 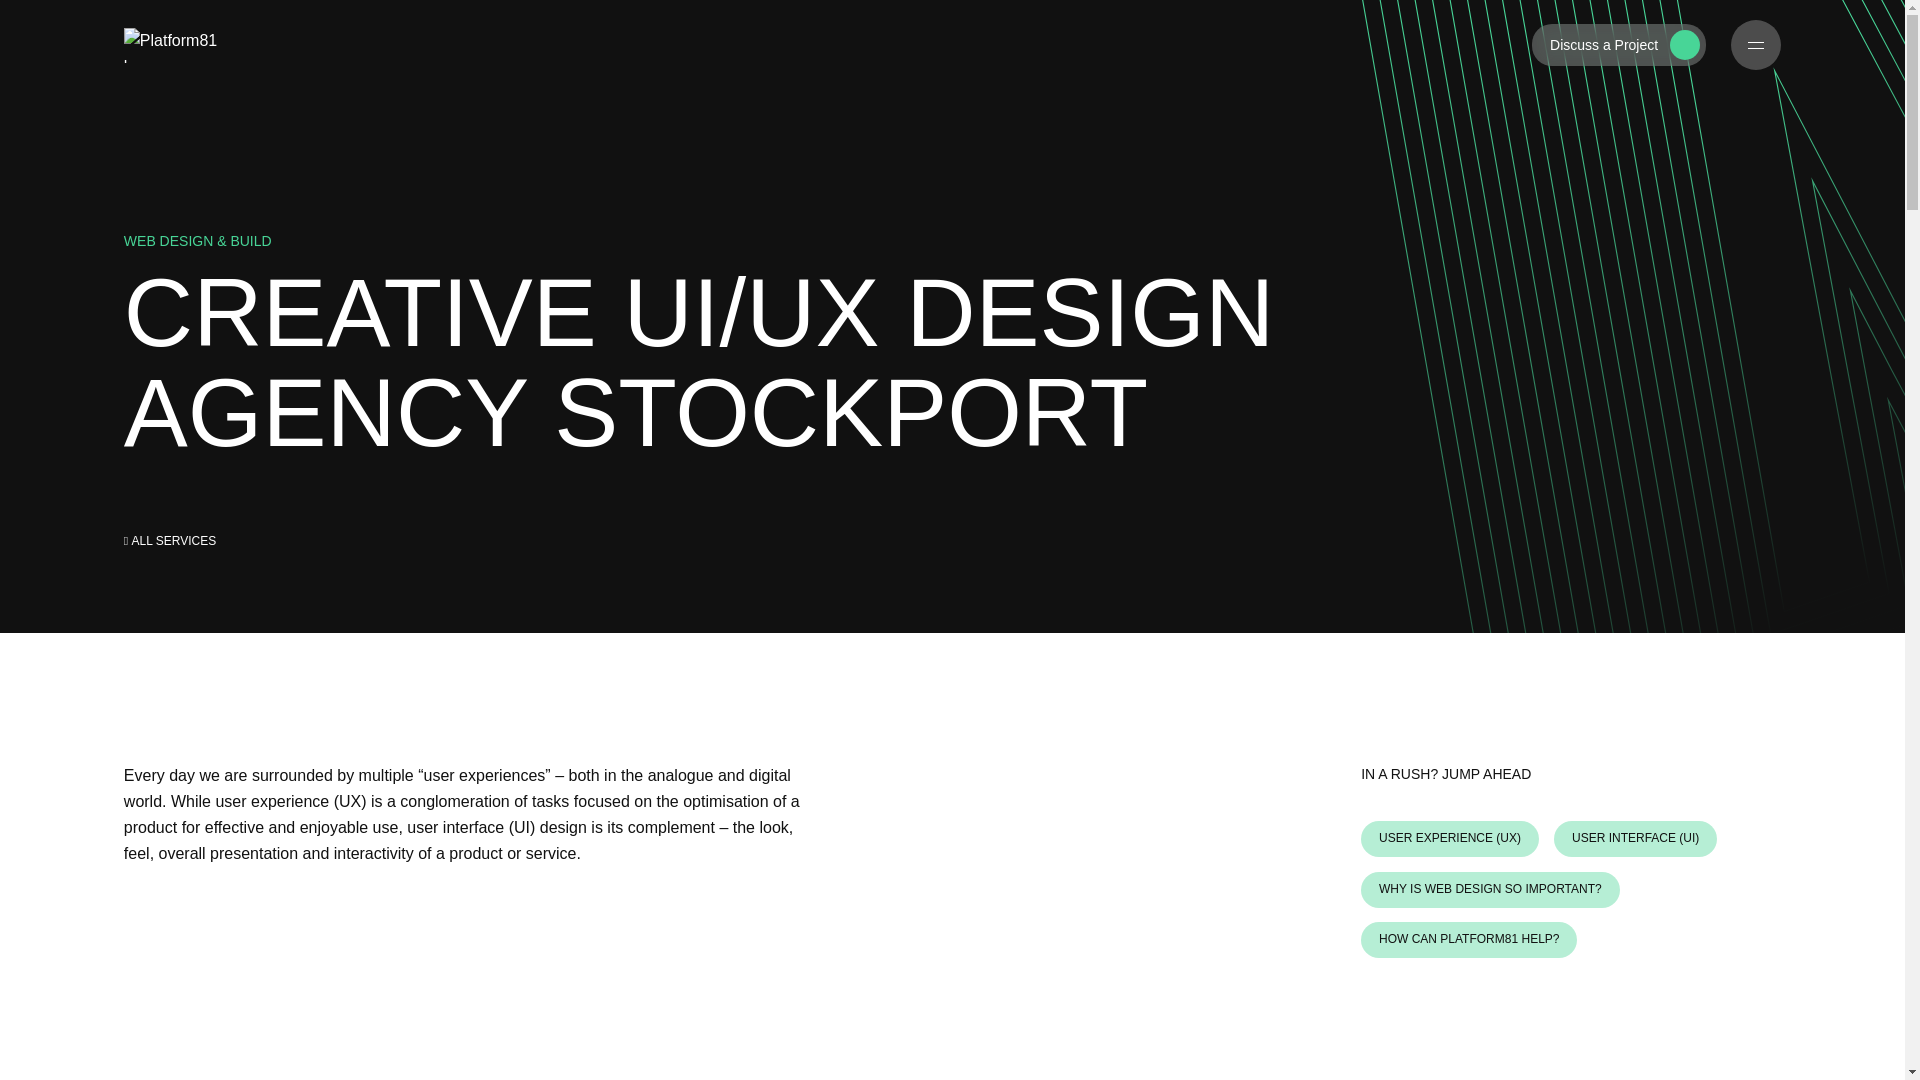 What do you see at coordinates (170, 542) in the screenshot?
I see `ALL SERVICES` at bounding box center [170, 542].